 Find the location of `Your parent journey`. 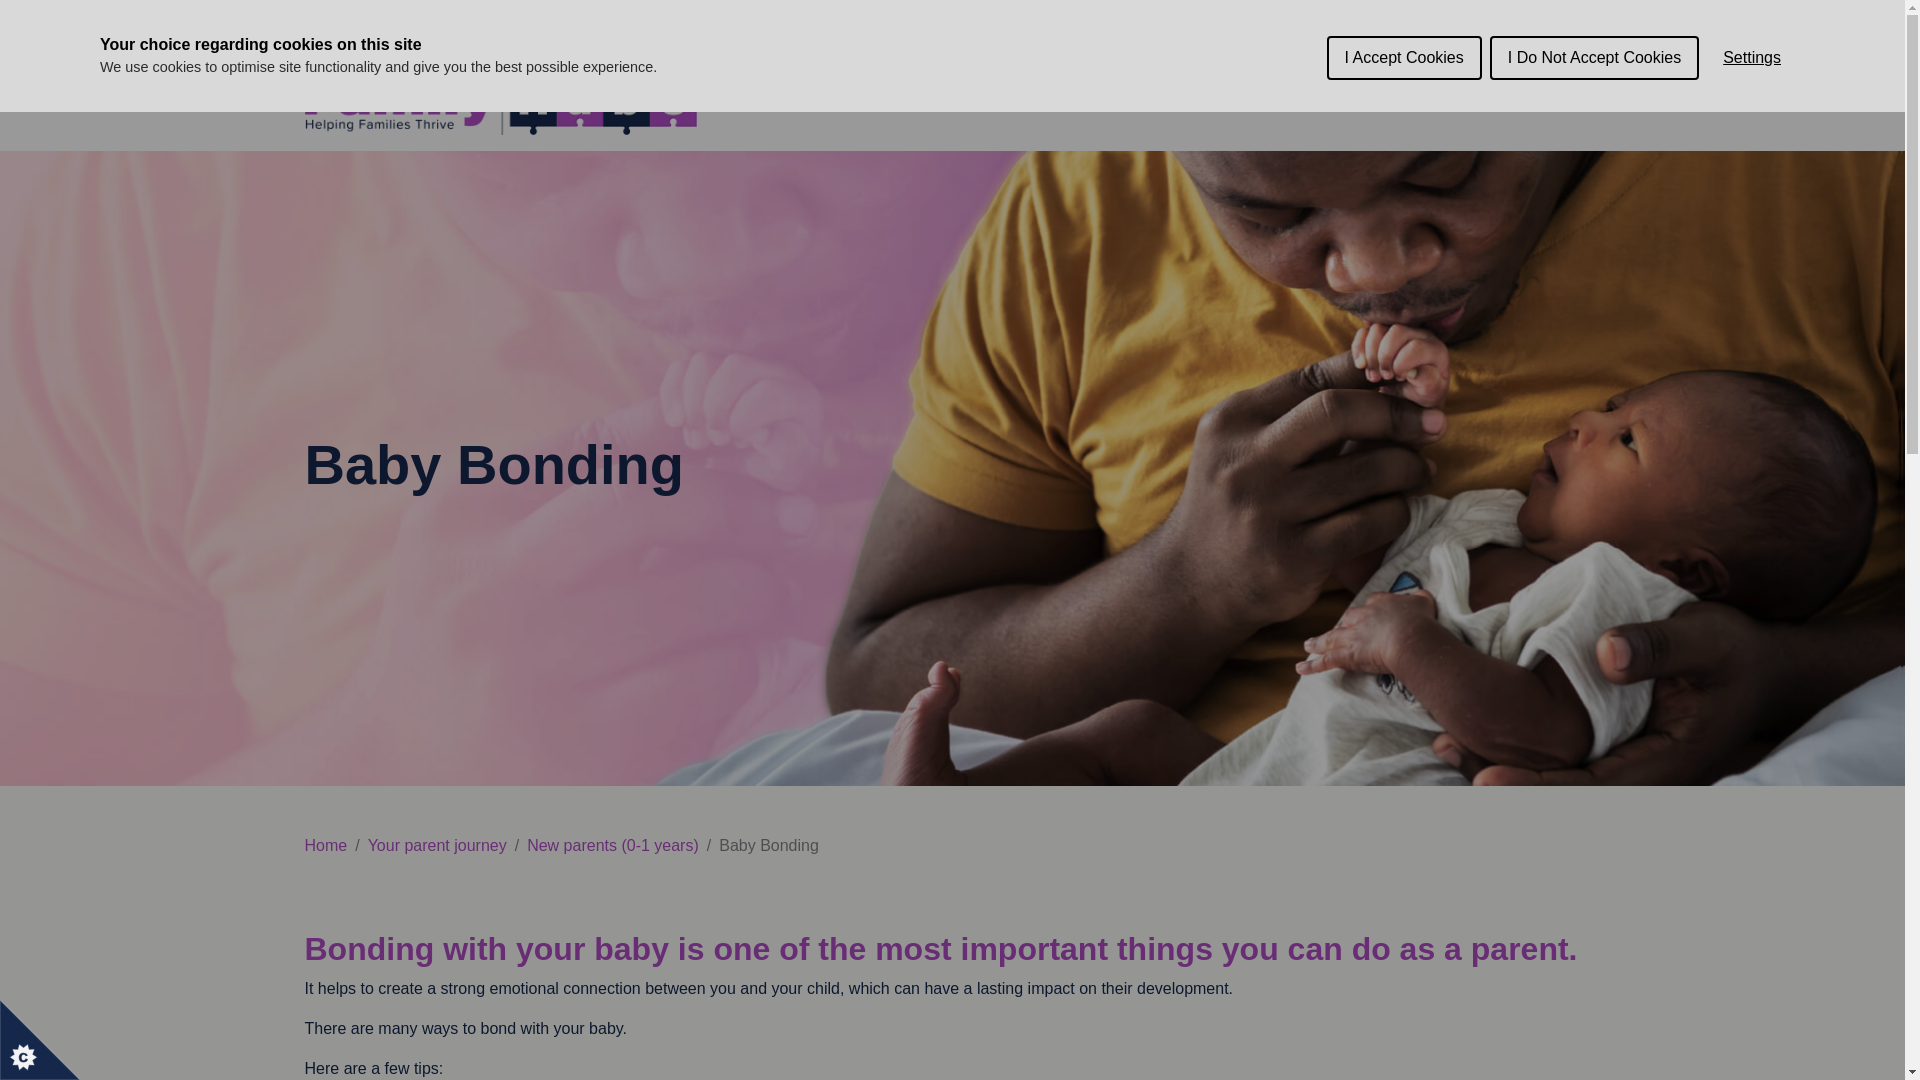

Your parent journey is located at coordinates (437, 846).